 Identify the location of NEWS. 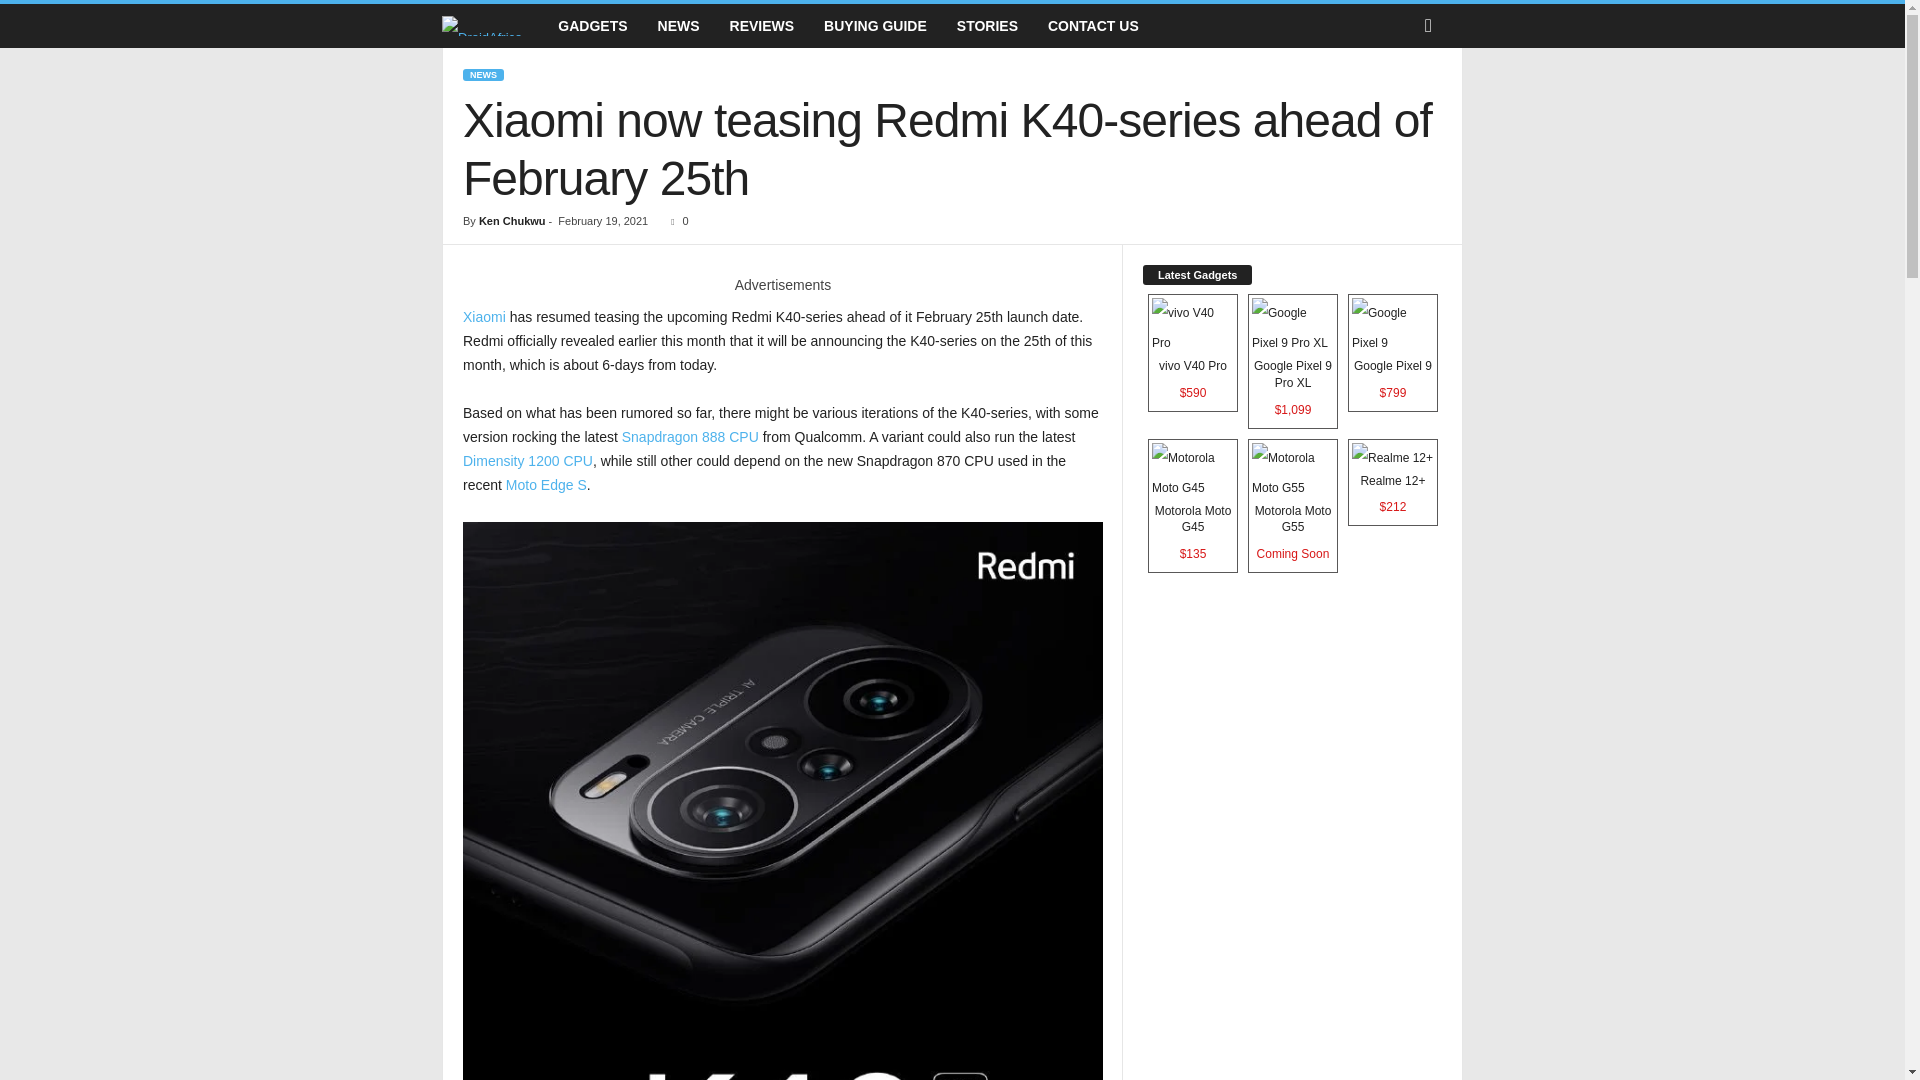
(482, 75).